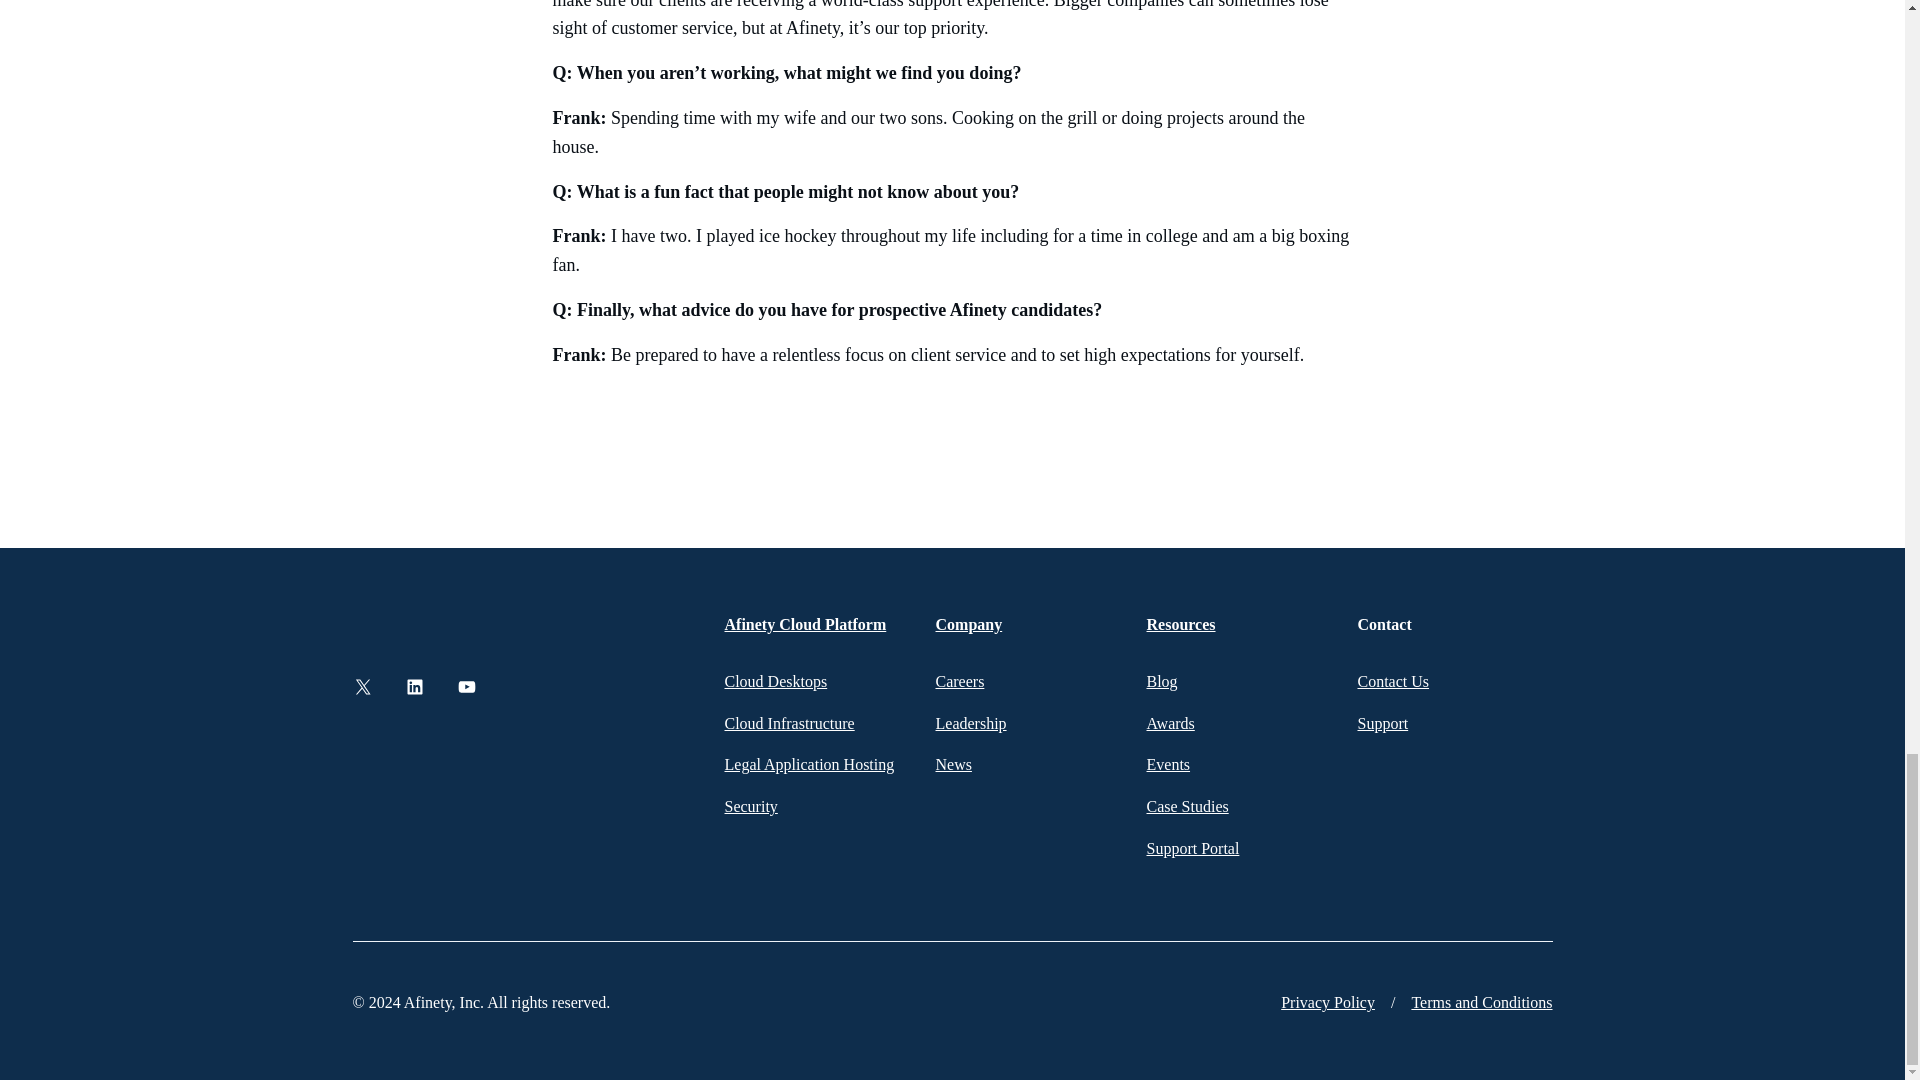  Describe the element at coordinates (788, 723) in the screenshot. I see `Cloud Infrastructure` at that location.